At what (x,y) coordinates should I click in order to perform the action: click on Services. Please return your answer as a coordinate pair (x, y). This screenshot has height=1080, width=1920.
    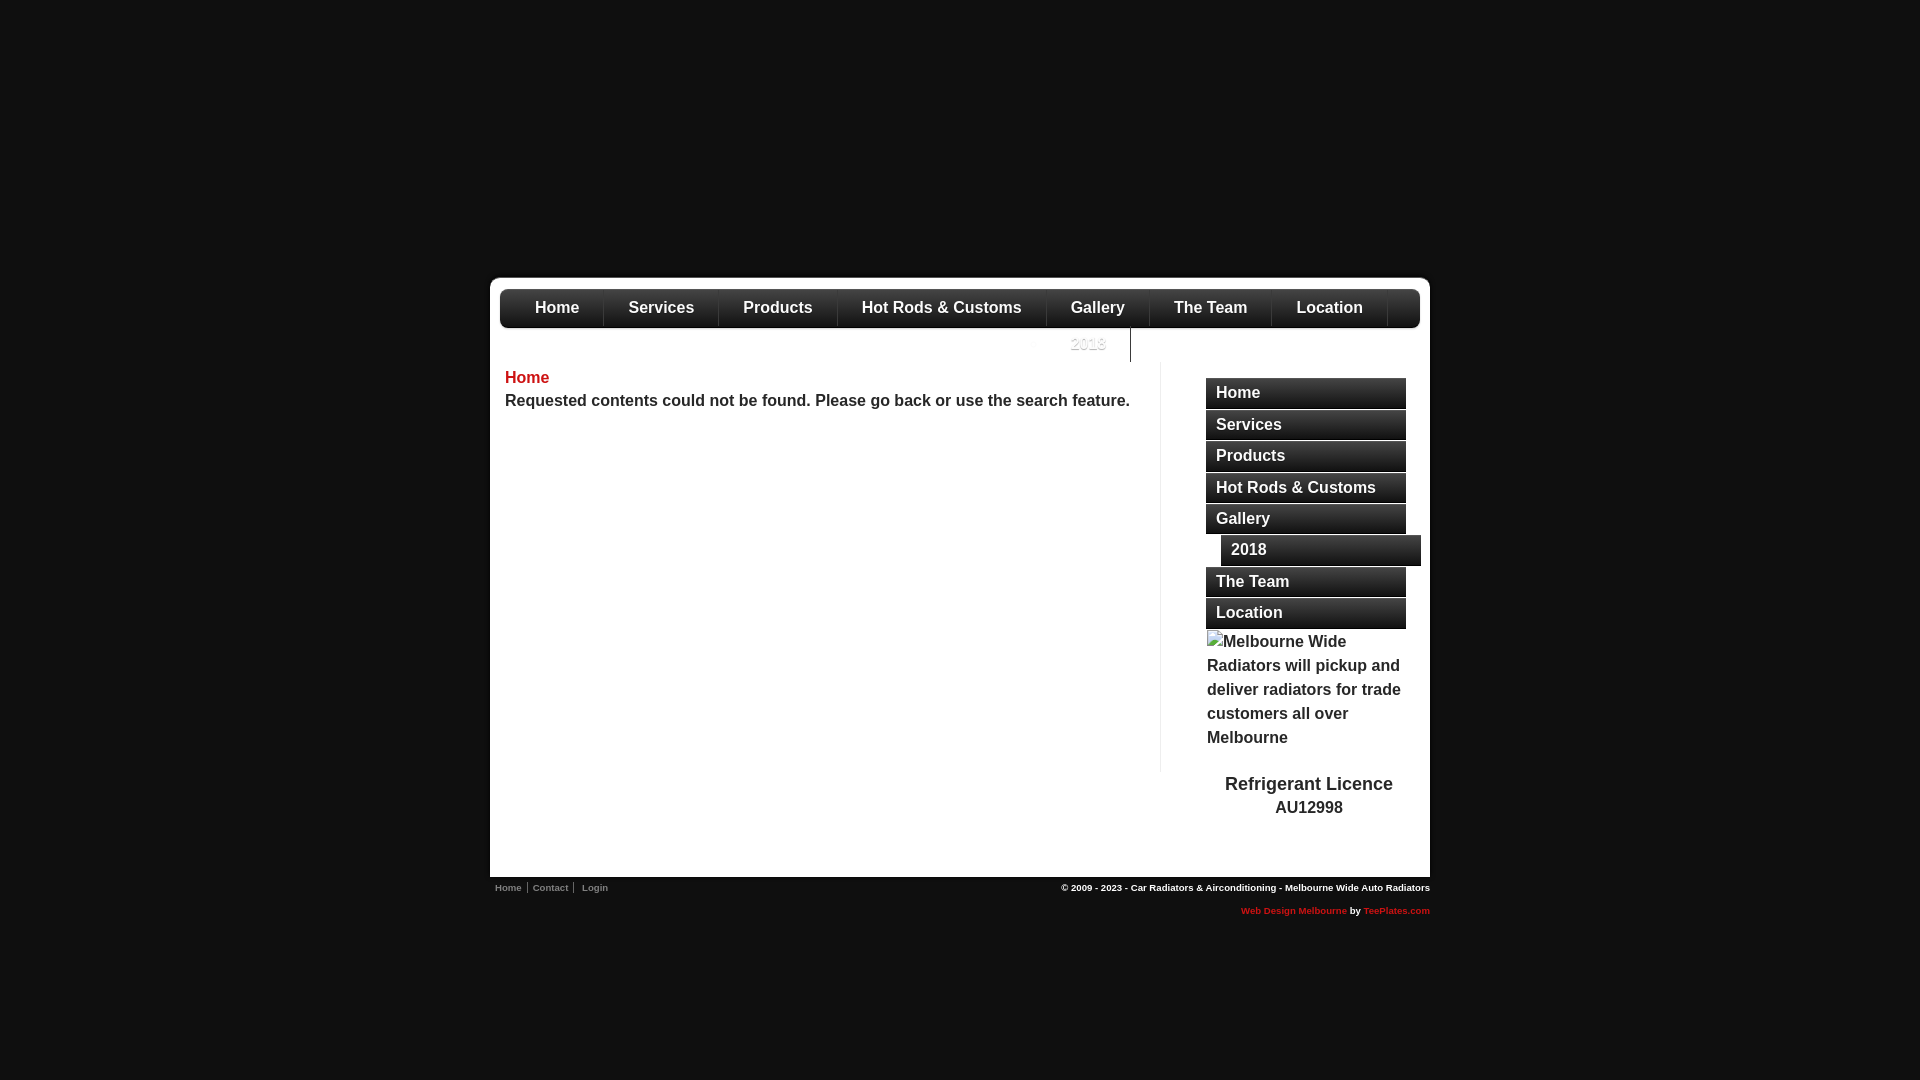
    Looking at the image, I should click on (1306, 425).